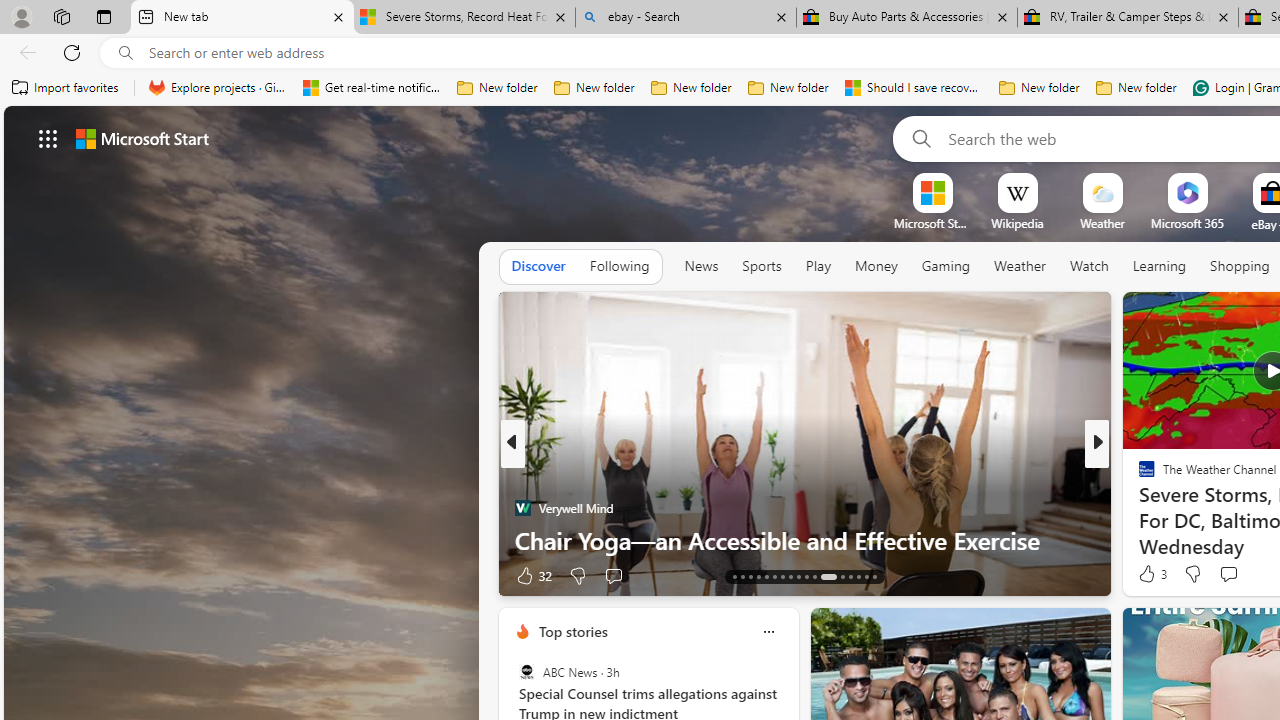 Image resolution: width=1280 pixels, height=720 pixels. I want to click on MUO, so click(1138, 508).